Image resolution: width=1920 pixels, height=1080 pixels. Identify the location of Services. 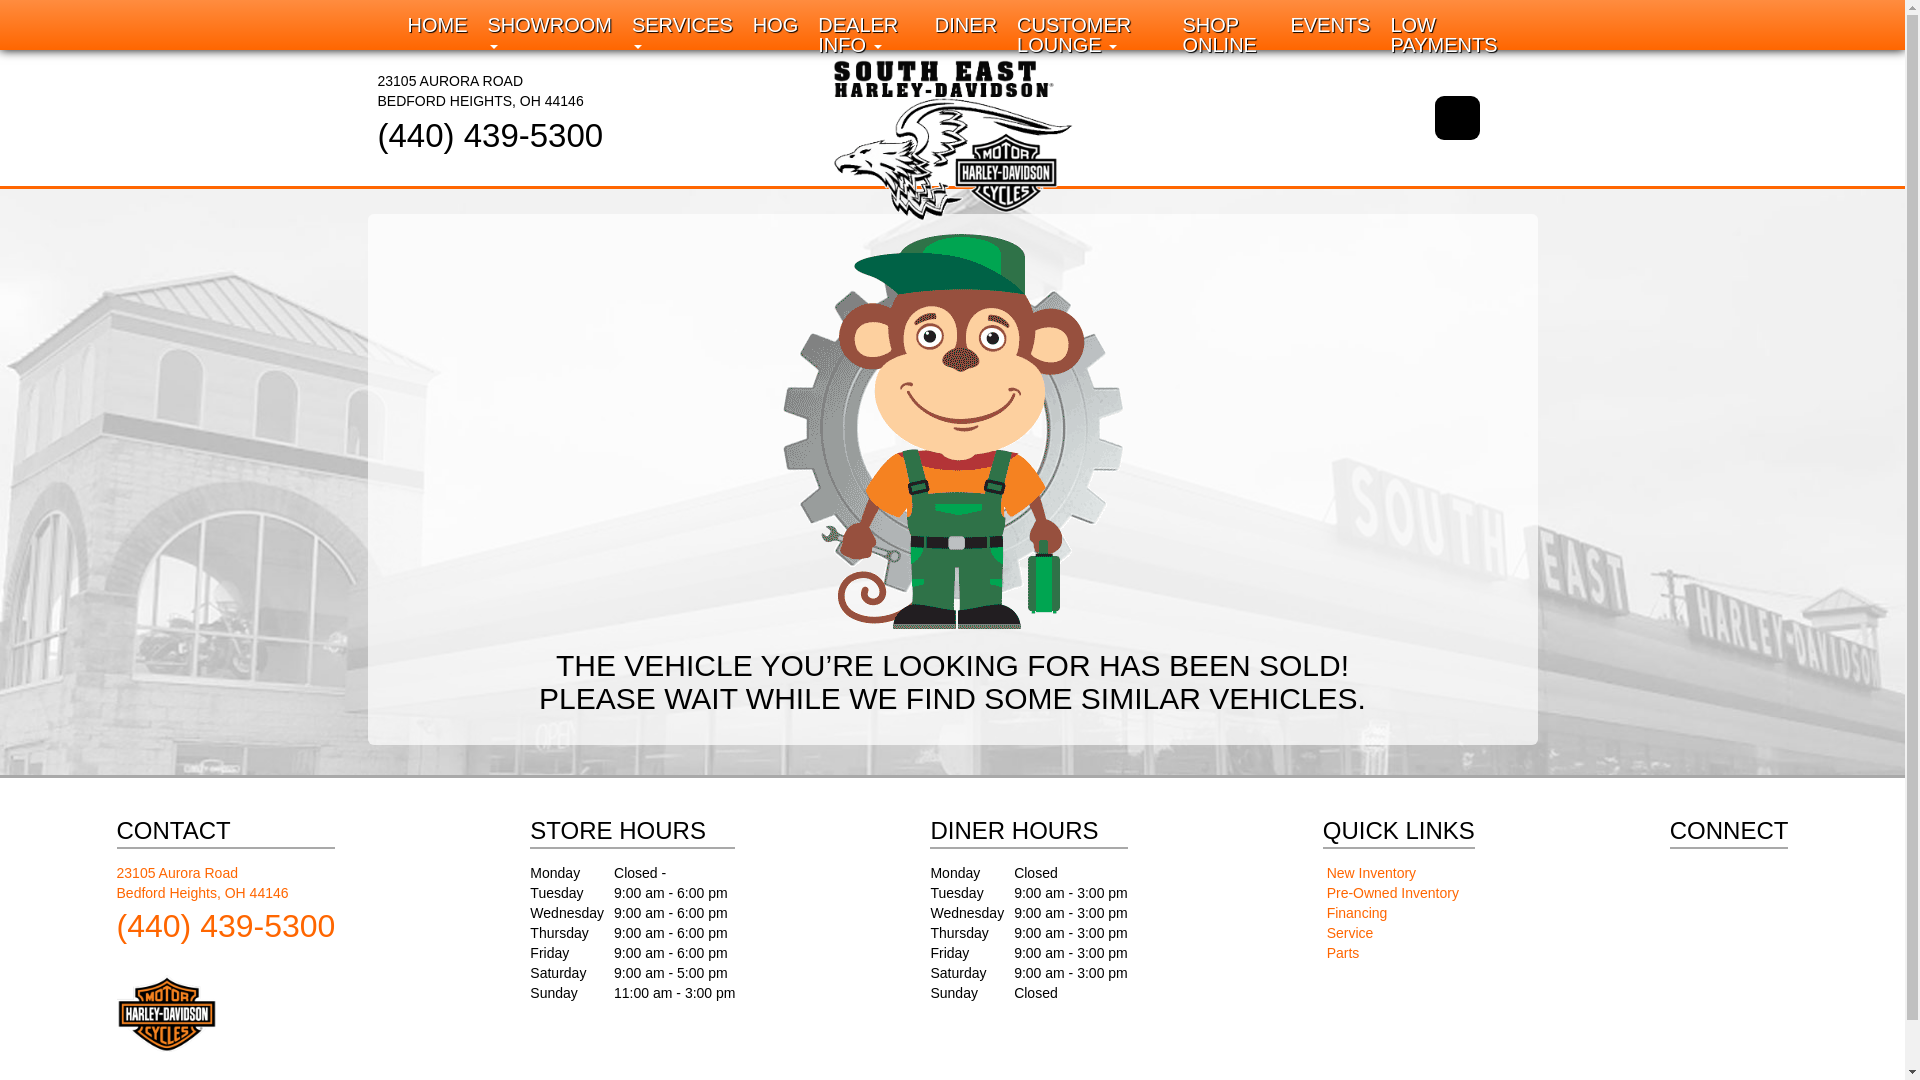
(550, 35).